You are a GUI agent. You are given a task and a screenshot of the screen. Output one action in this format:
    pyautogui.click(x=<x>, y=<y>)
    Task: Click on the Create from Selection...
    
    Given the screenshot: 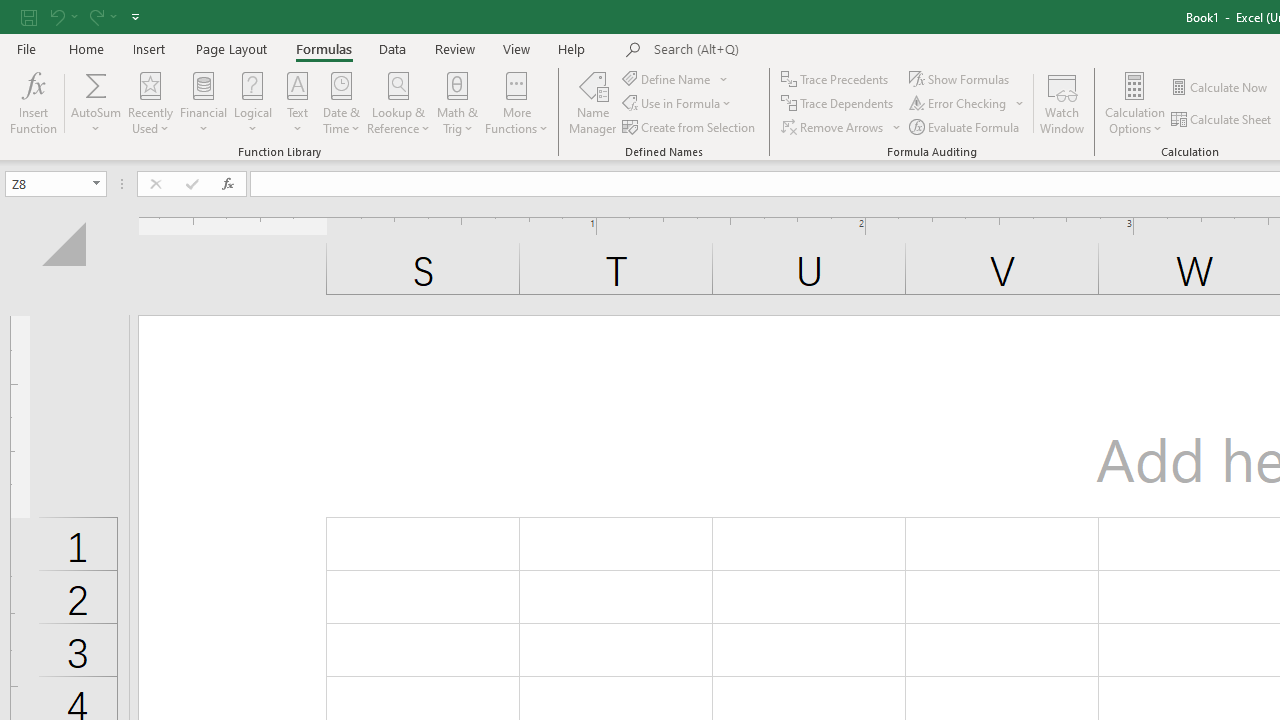 What is the action you would take?
    pyautogui.click(x=690, y=126)
    